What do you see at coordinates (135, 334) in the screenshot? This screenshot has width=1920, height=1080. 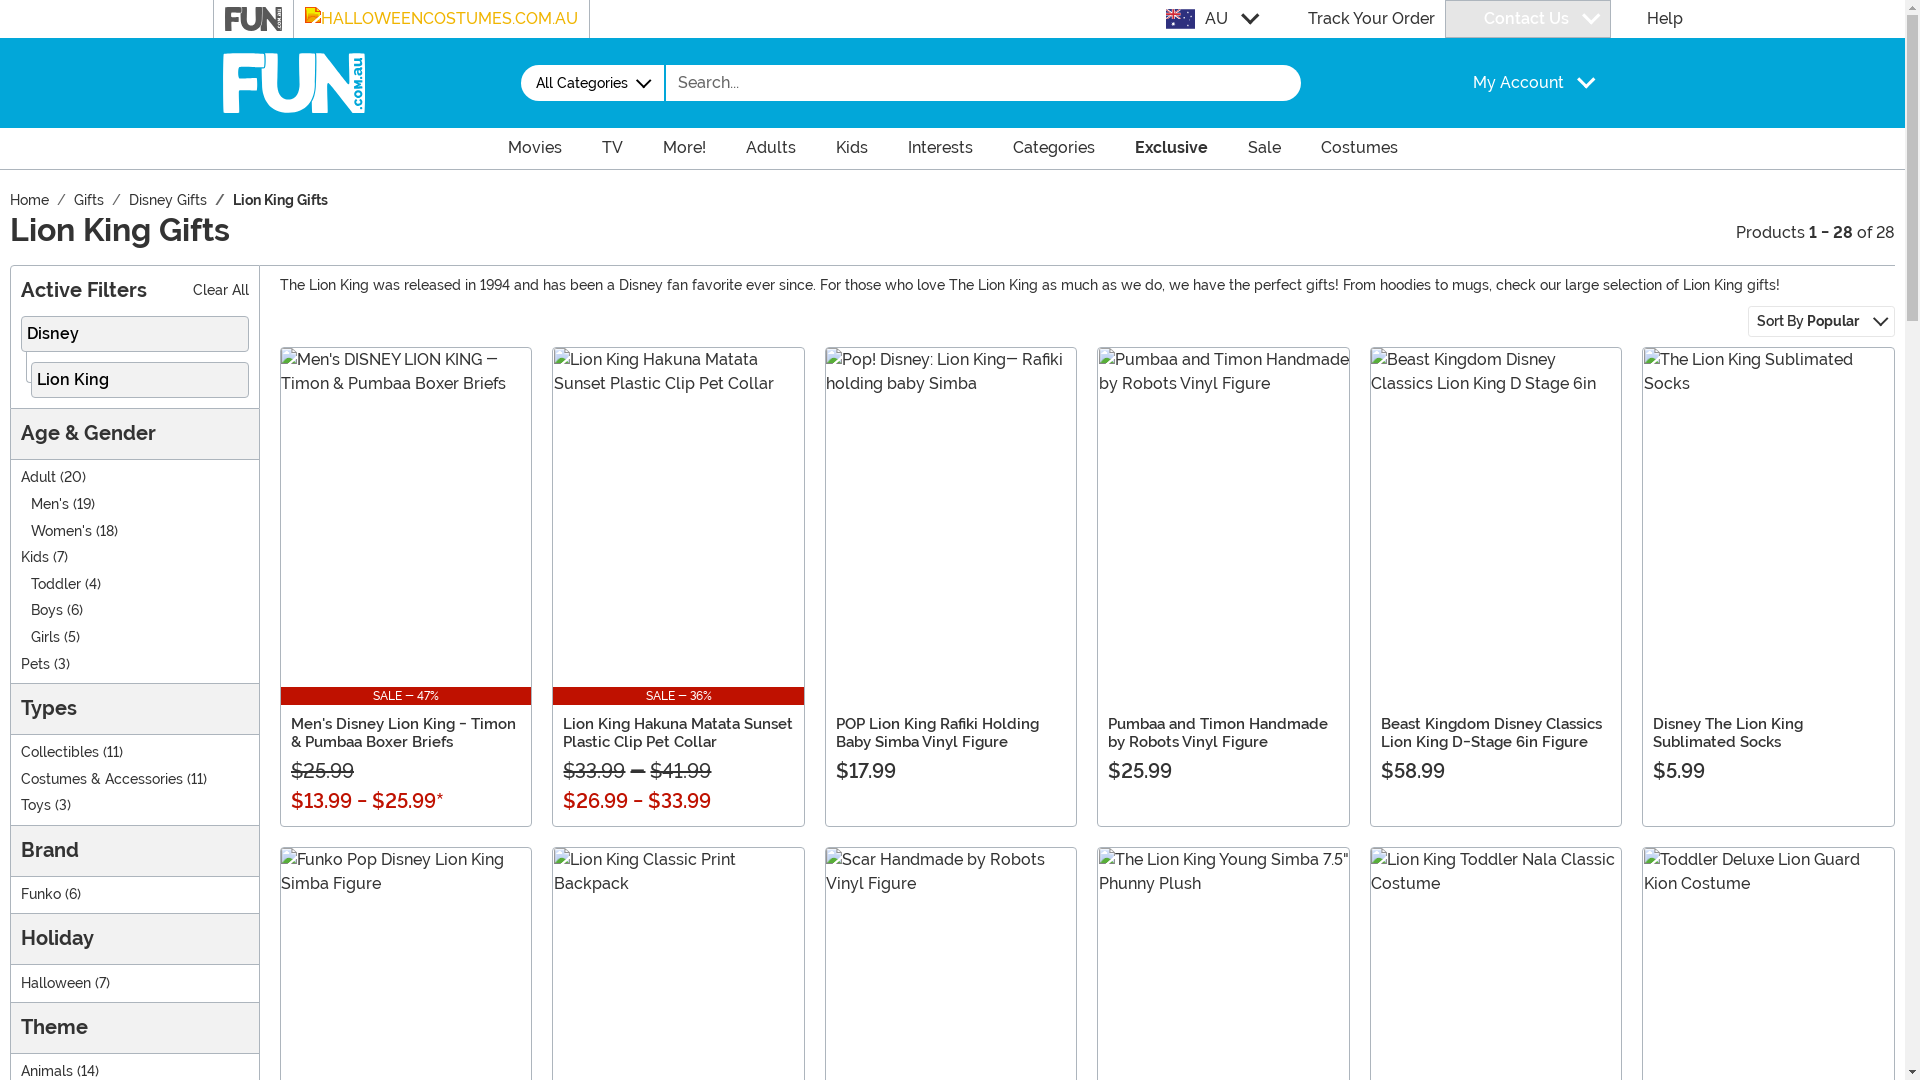 I see `Disney` at bounding box center [135, 334].